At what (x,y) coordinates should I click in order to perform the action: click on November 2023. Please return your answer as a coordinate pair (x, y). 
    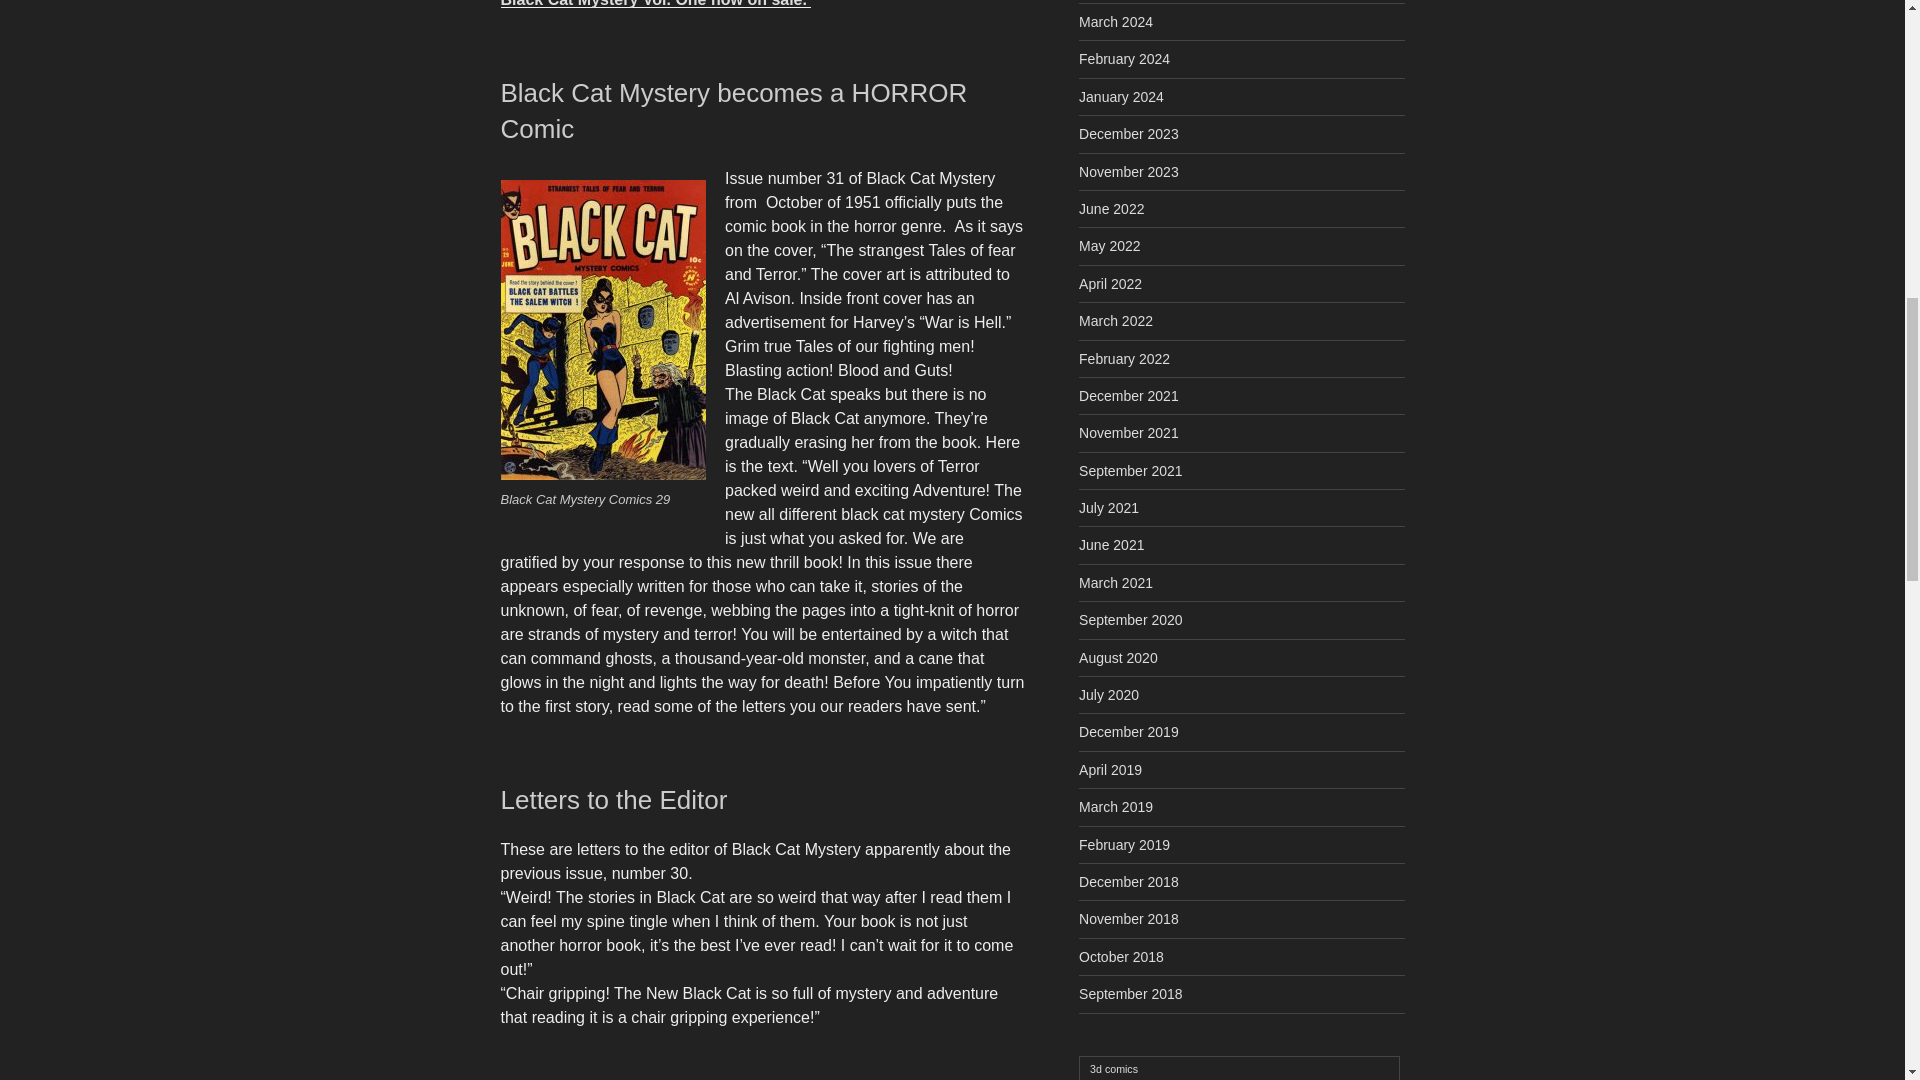
    Looking at the image, I should click on (1128, 172).